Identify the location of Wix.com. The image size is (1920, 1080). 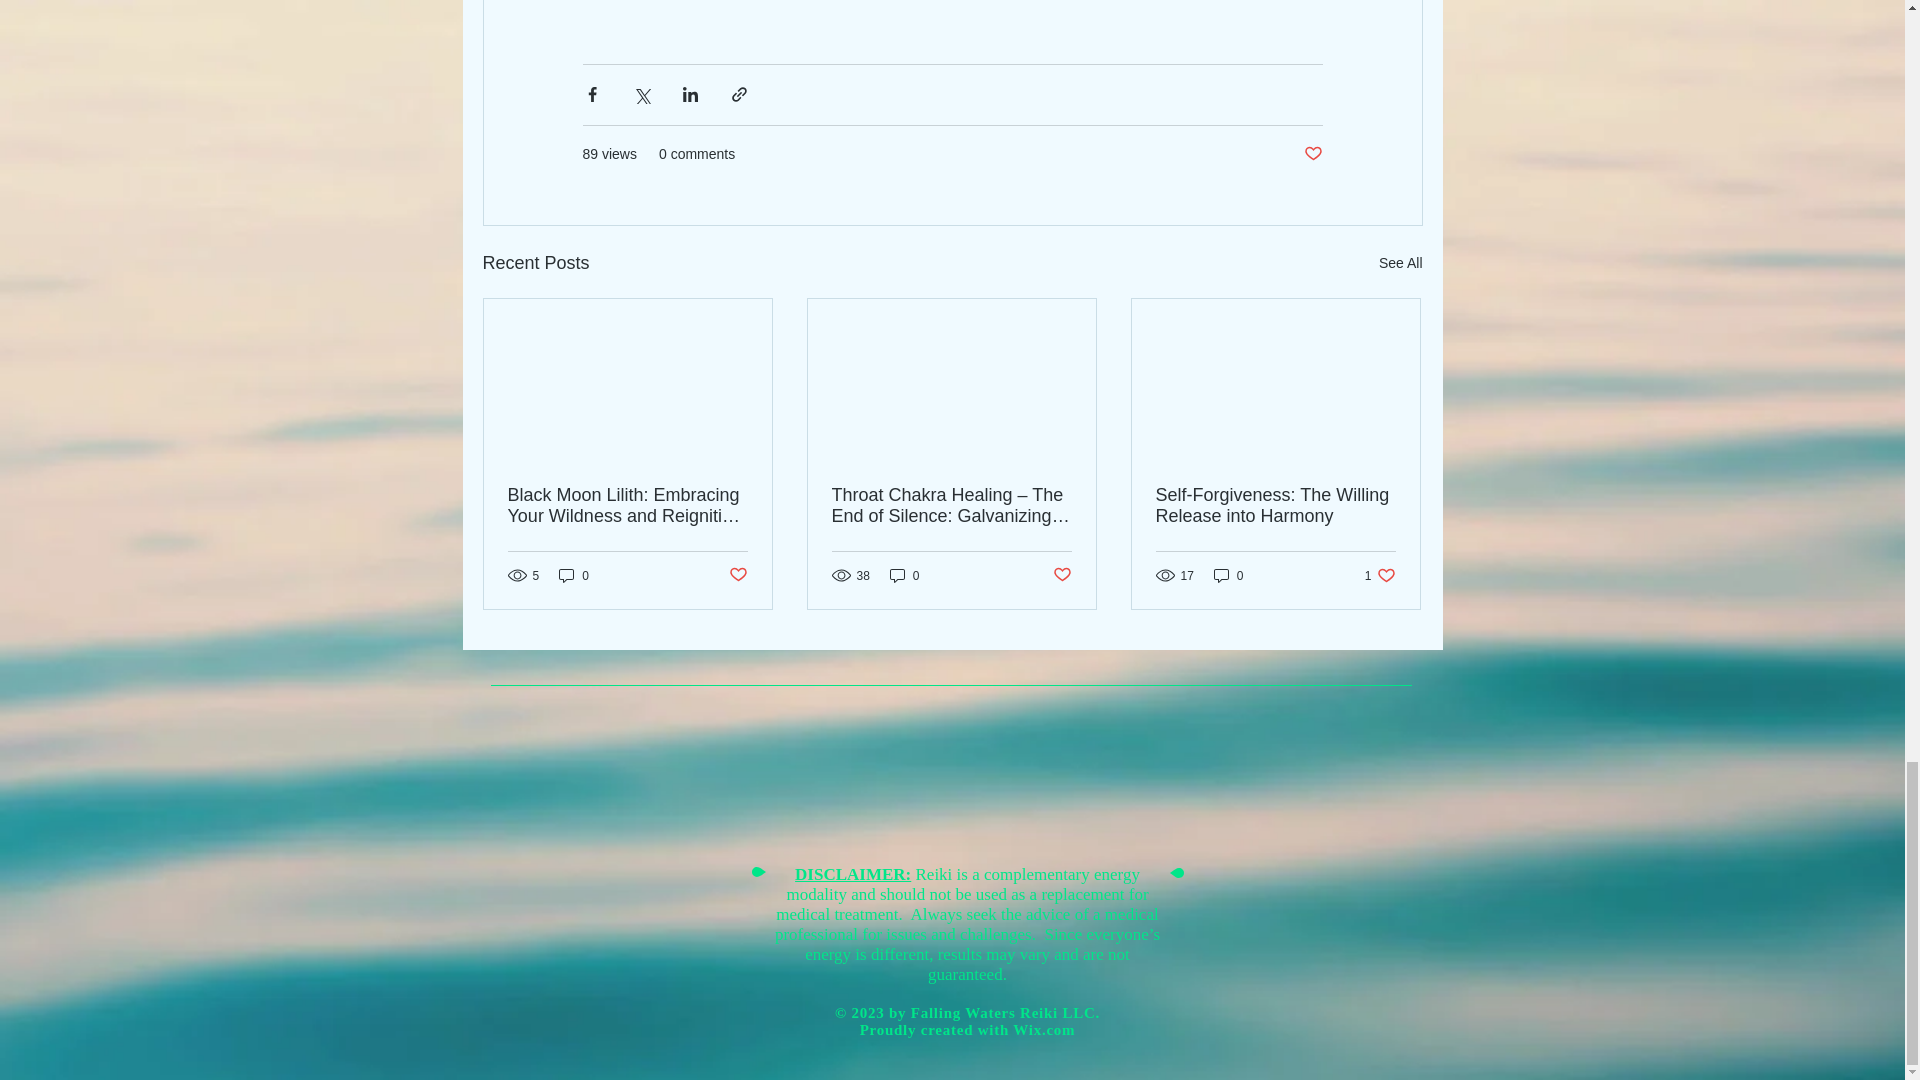
(1062, 575).